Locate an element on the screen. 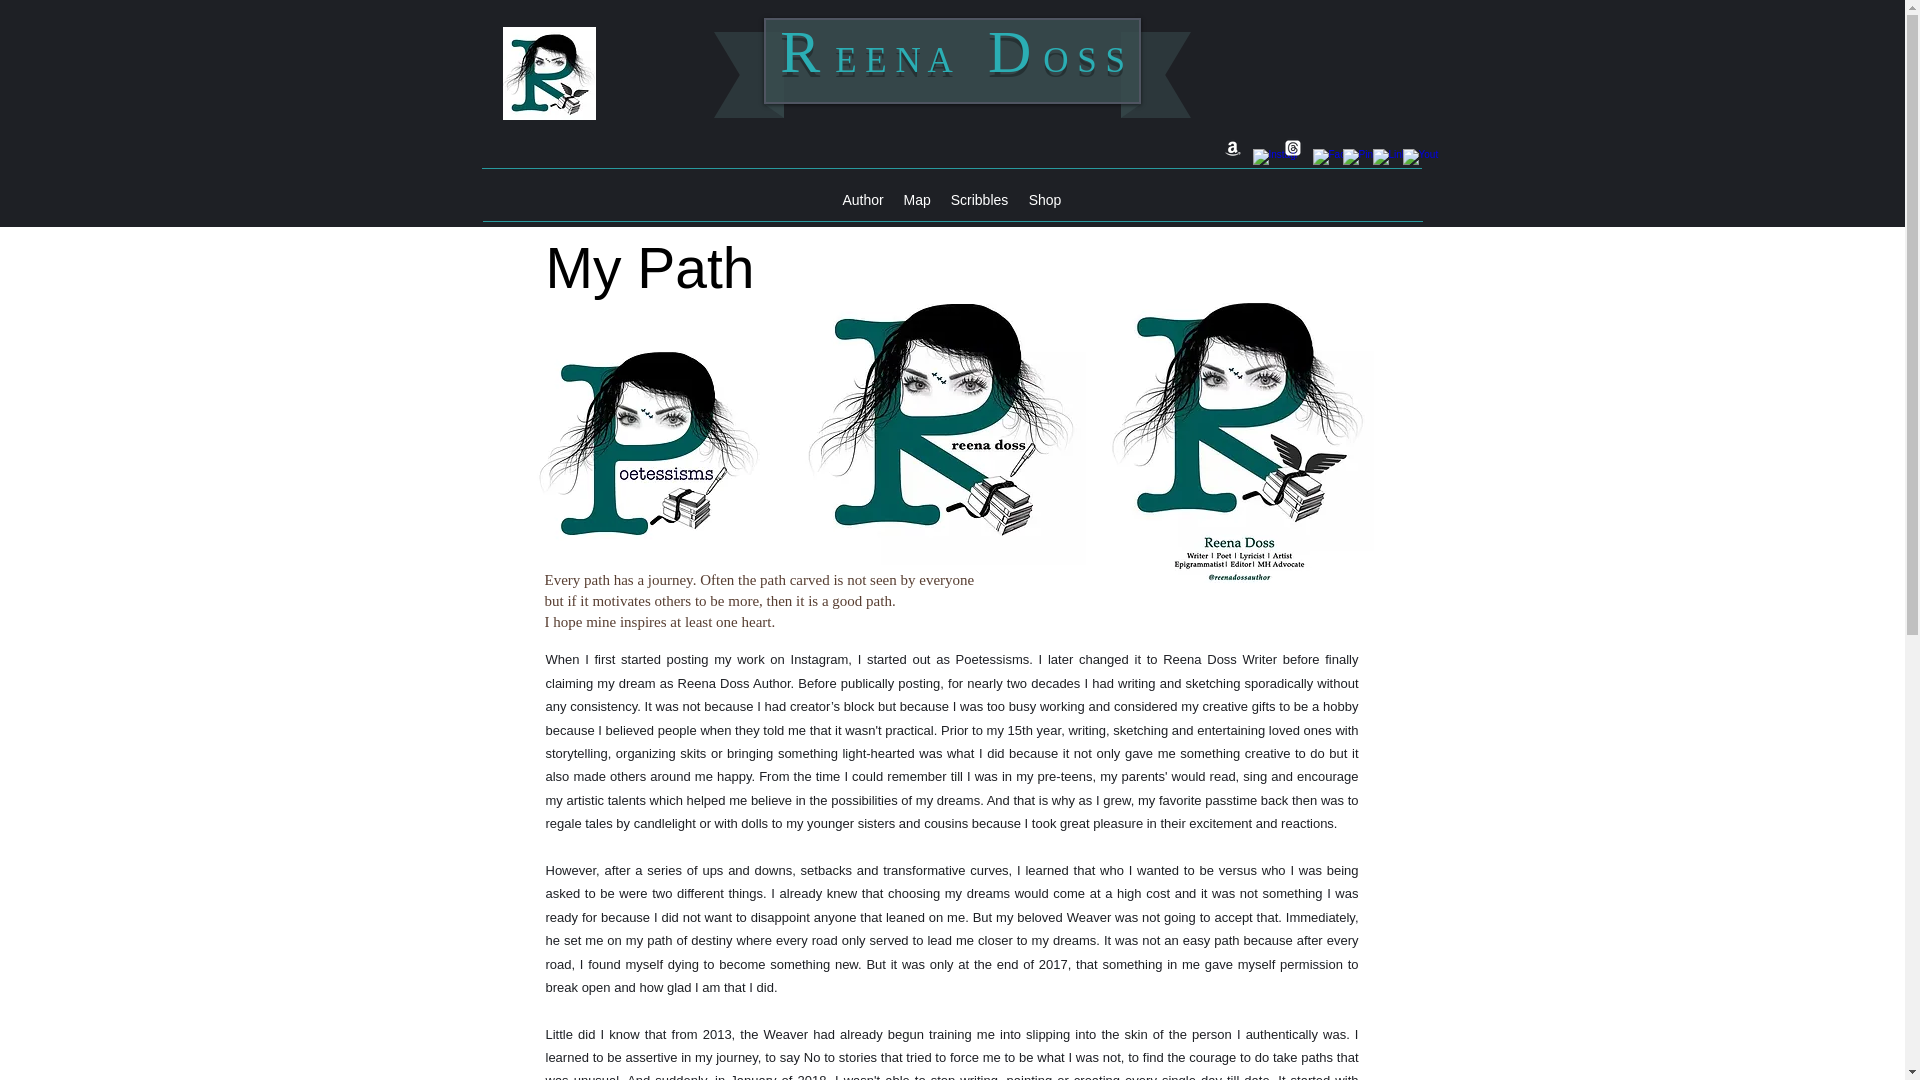 The width and height of the screenshot is (1920, 1080). New Logo - Reena Doss Author.jpg is located at coordinates (1240, 432).